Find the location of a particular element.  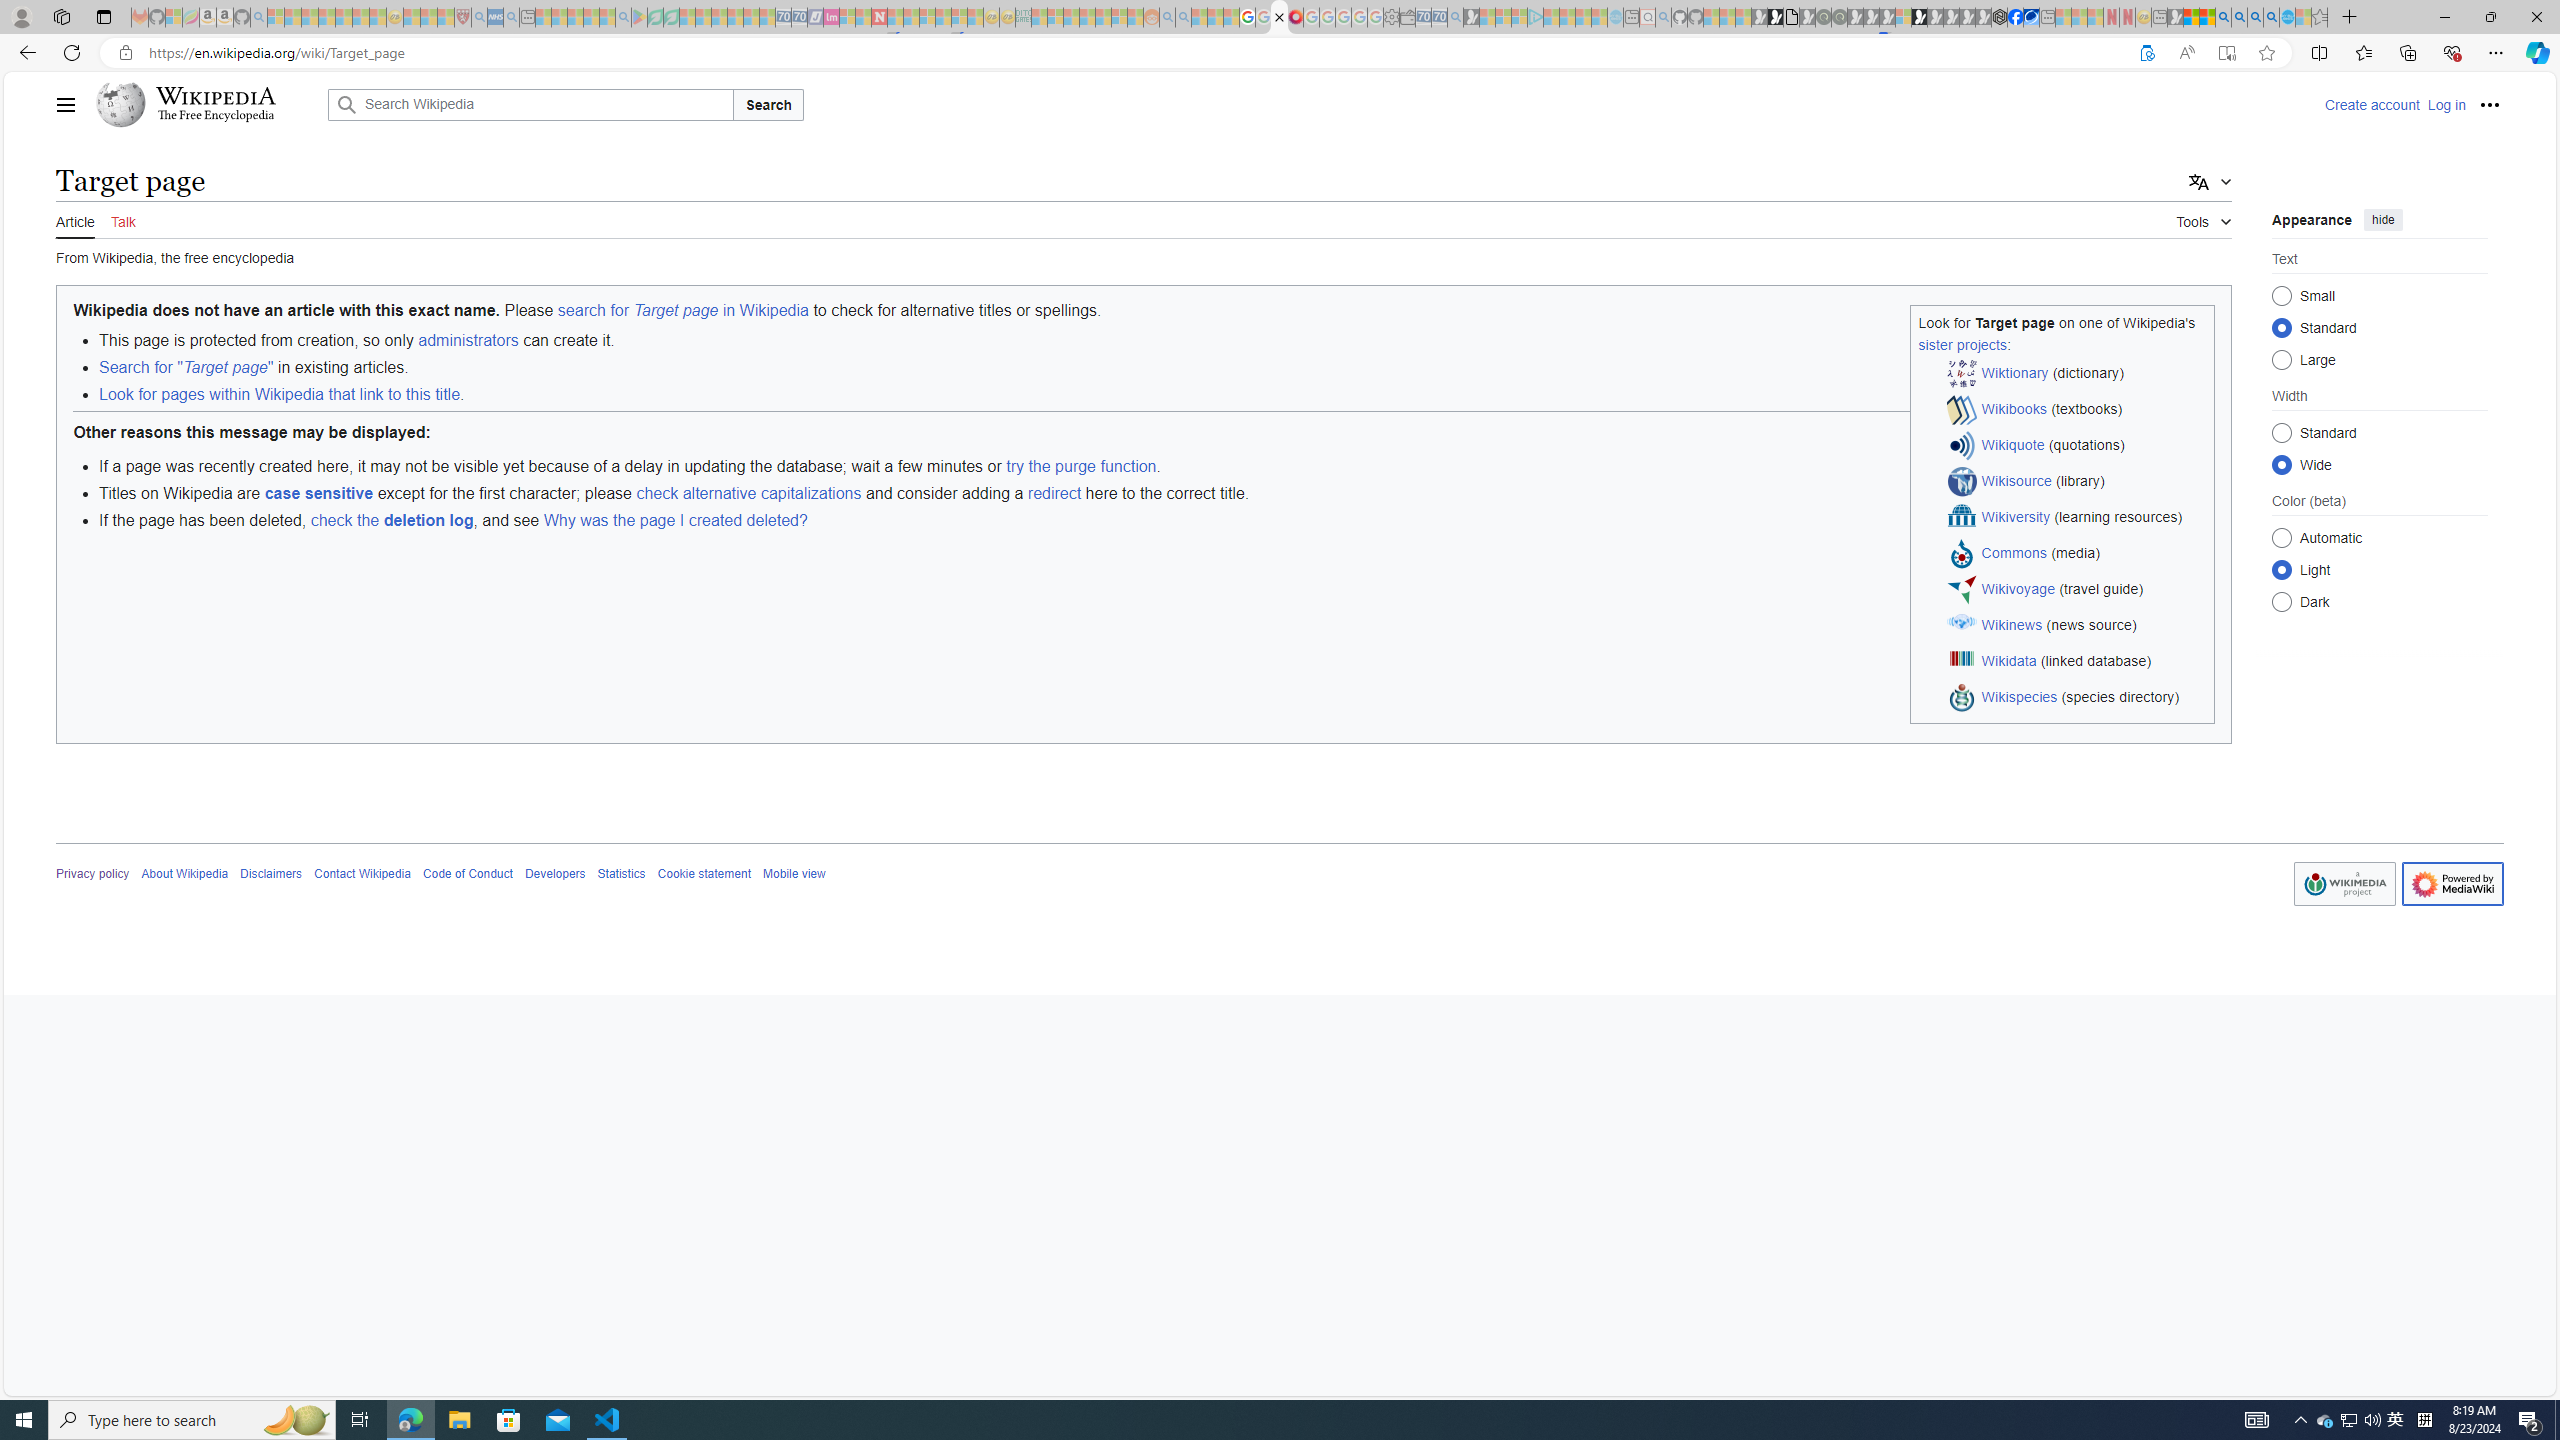

AutomationID: footer-poweredbyico is located at coordinates (2452, 884).